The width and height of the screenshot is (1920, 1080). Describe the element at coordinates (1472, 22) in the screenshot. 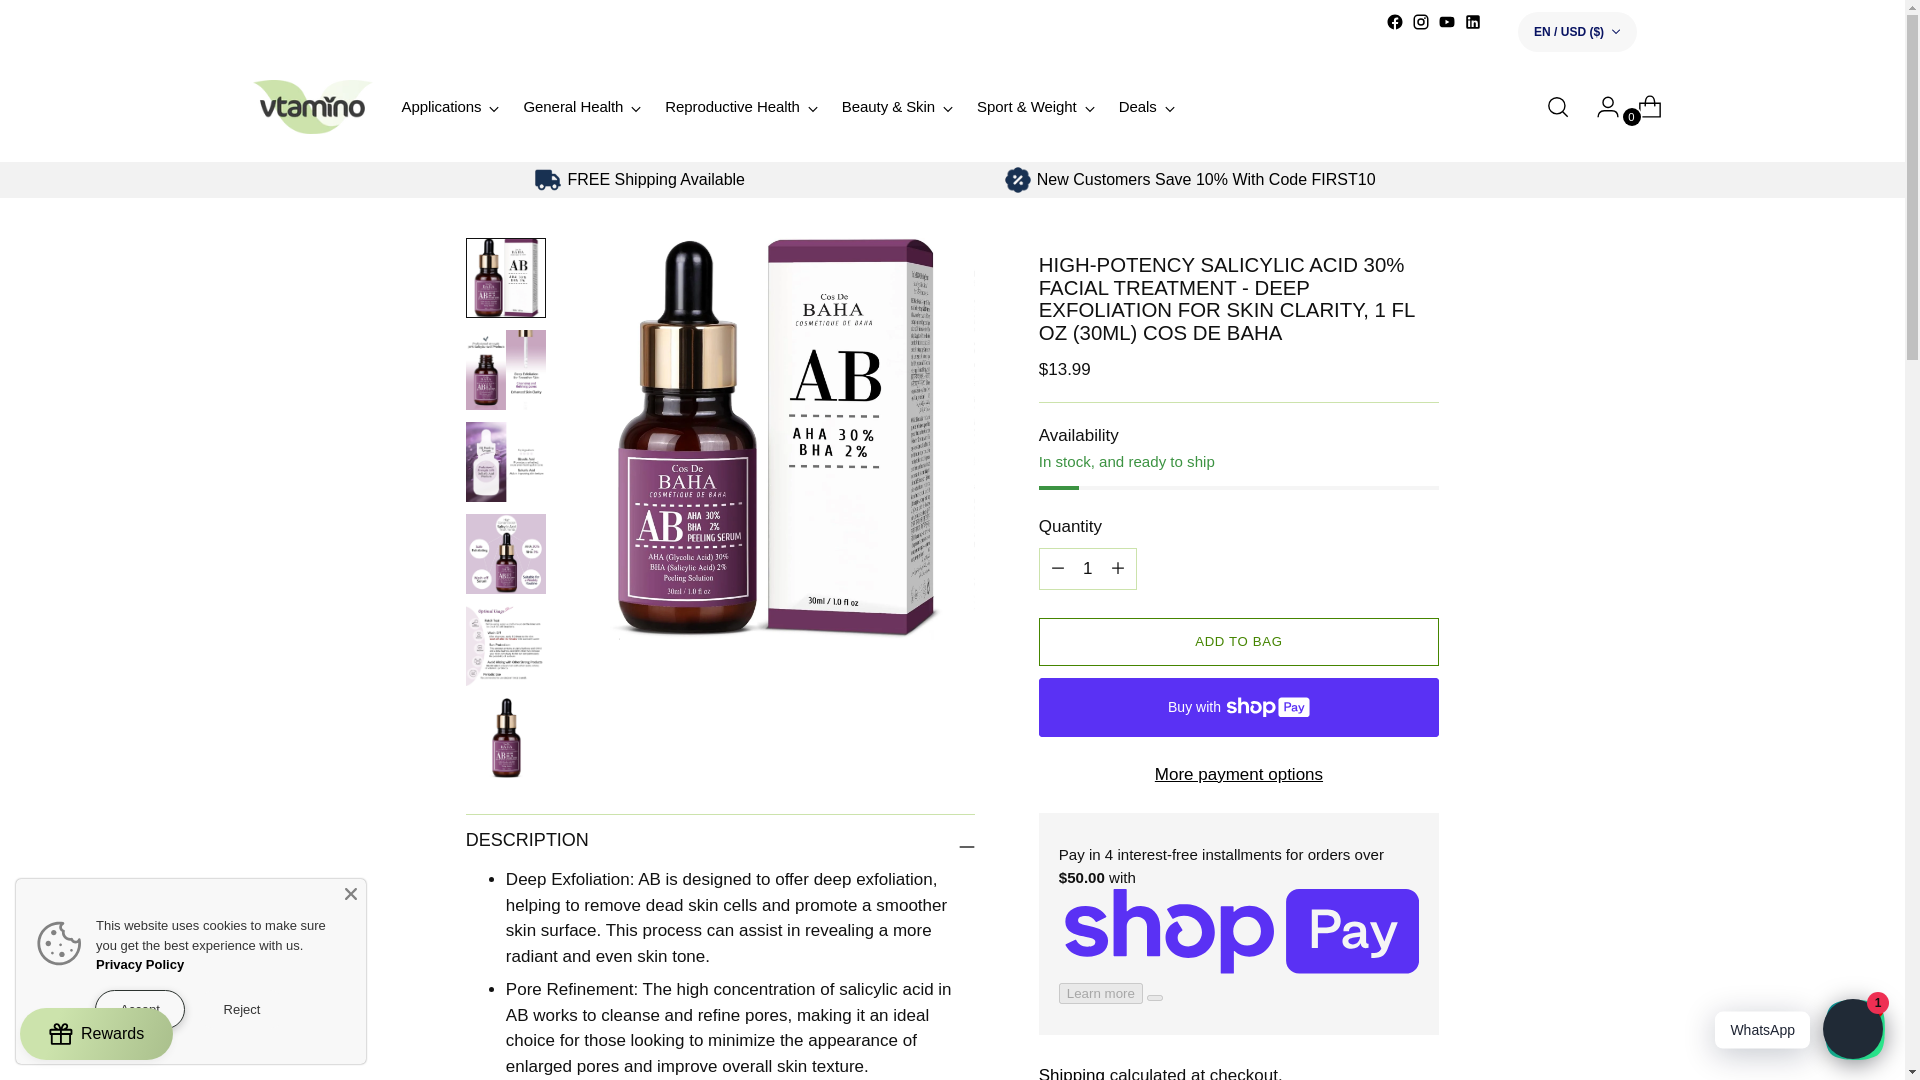

I see `vtamino on LinkedIn` at that location.